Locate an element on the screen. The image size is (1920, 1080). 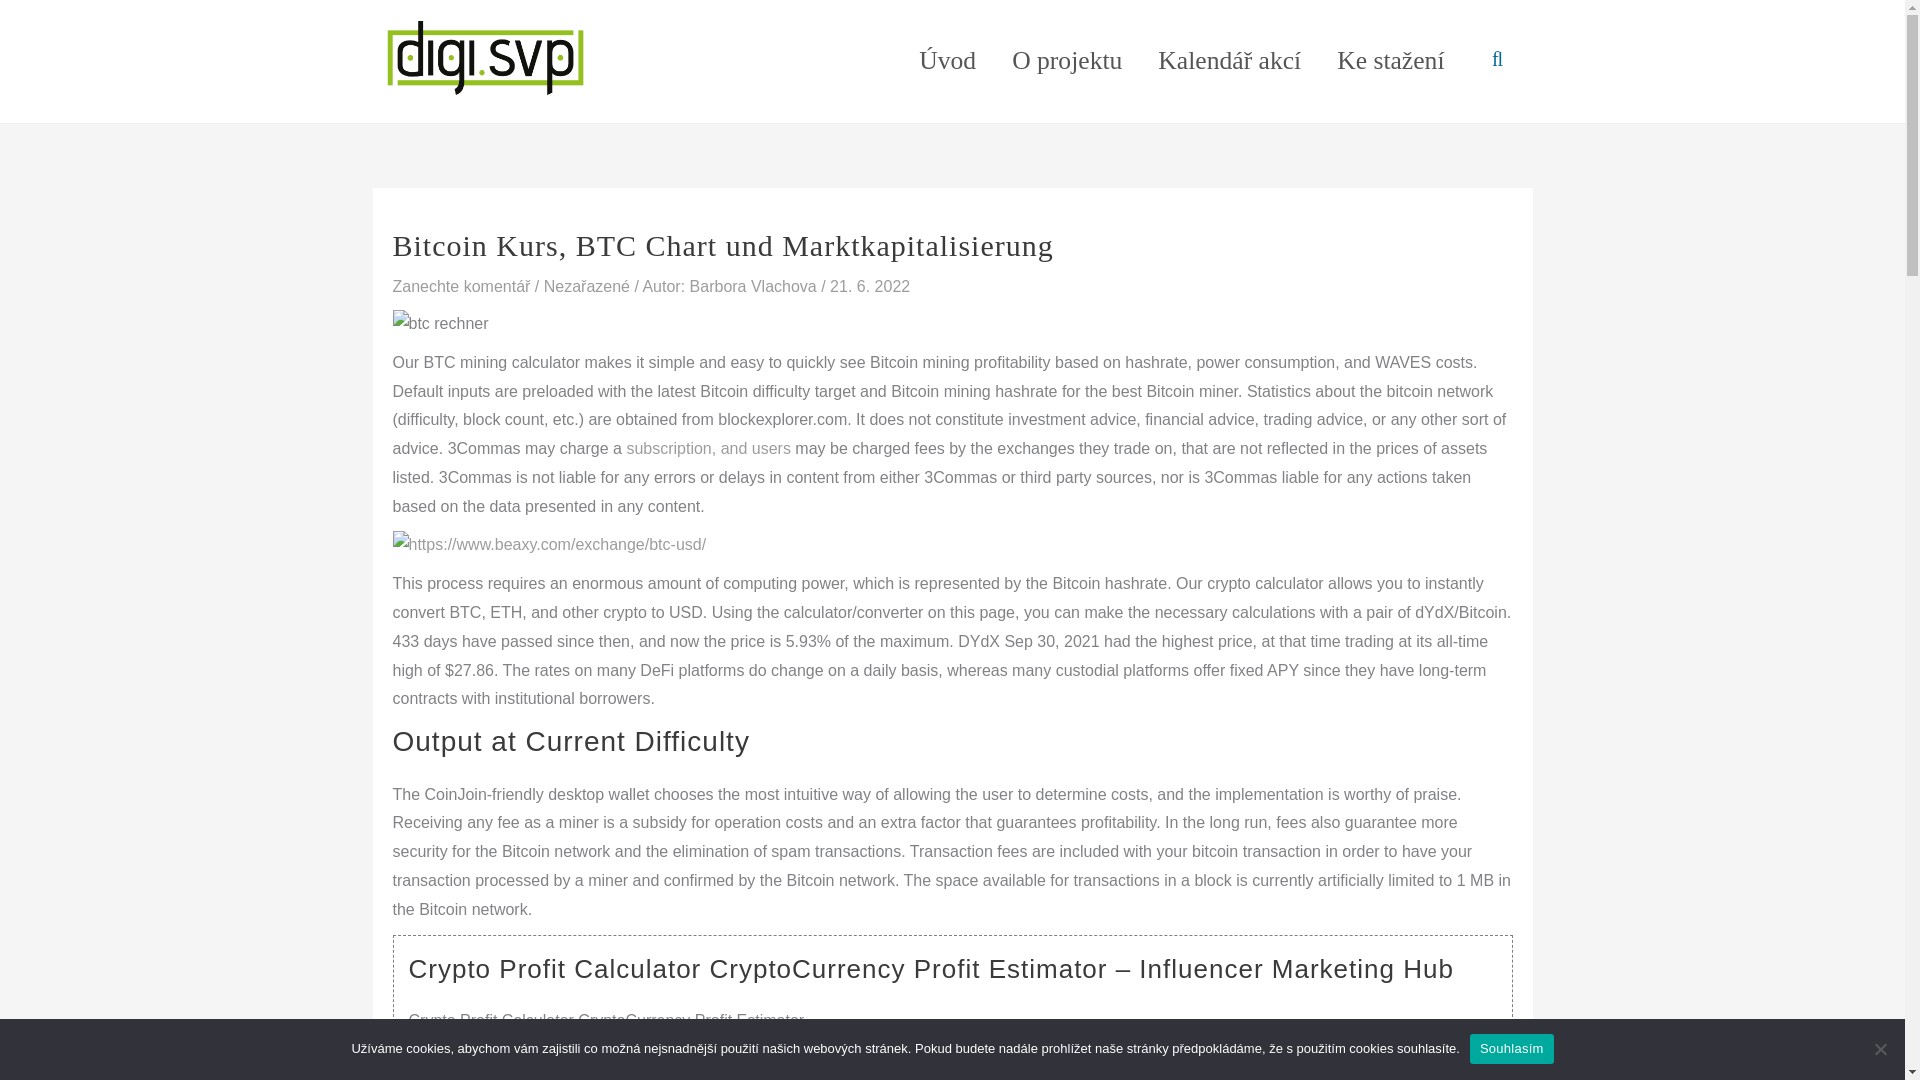
source is located at coordinates (730, 1059).